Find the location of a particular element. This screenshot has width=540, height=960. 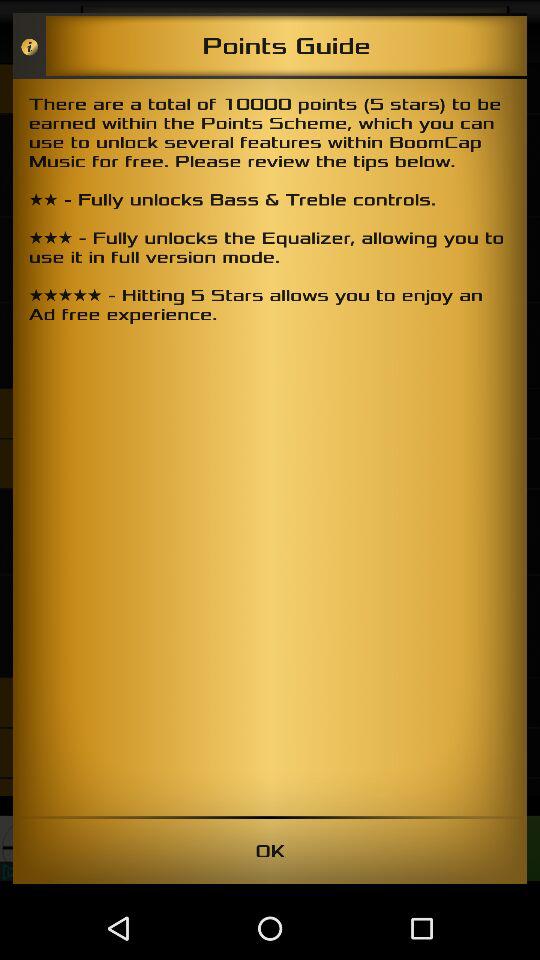

tap ok icon is located at coordinates (270, 850).